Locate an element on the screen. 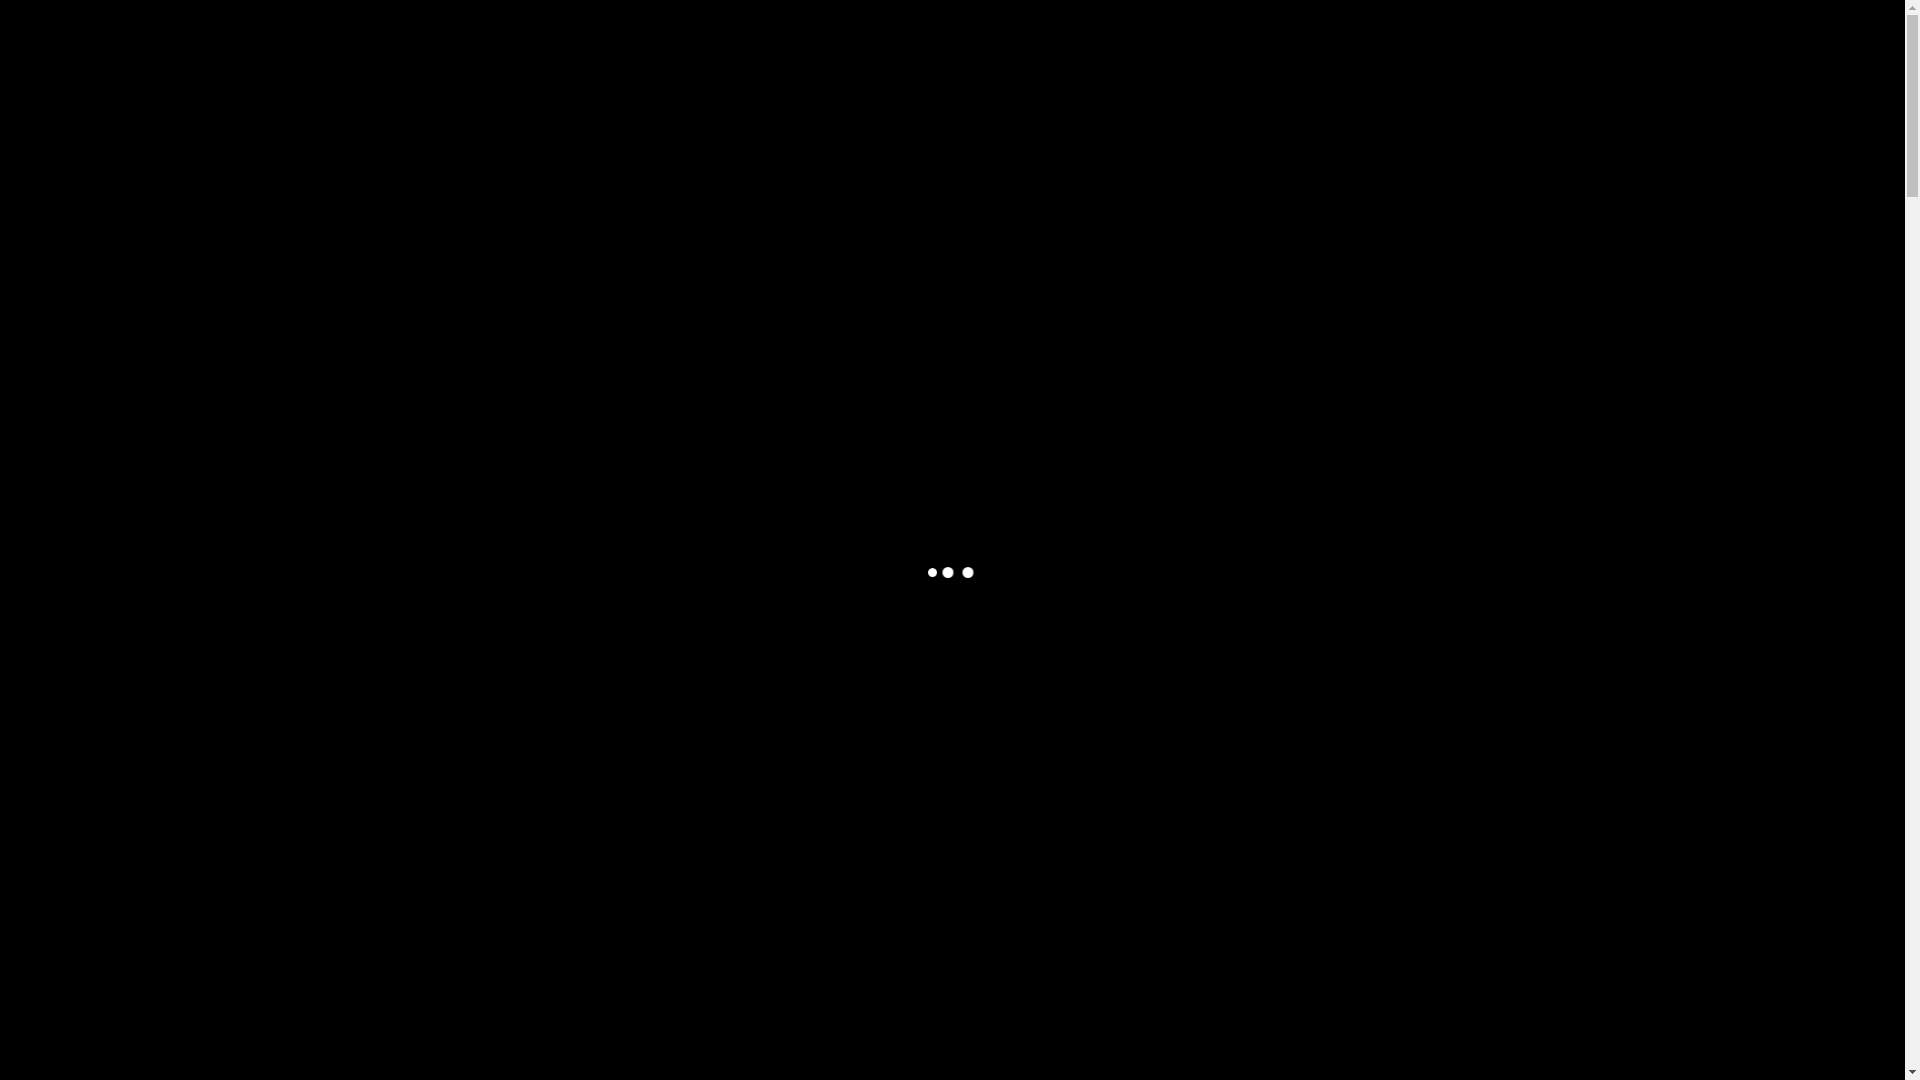 The width and height of the screenshot is (1920, 1080). Home is located at coordinates (1094, 40).